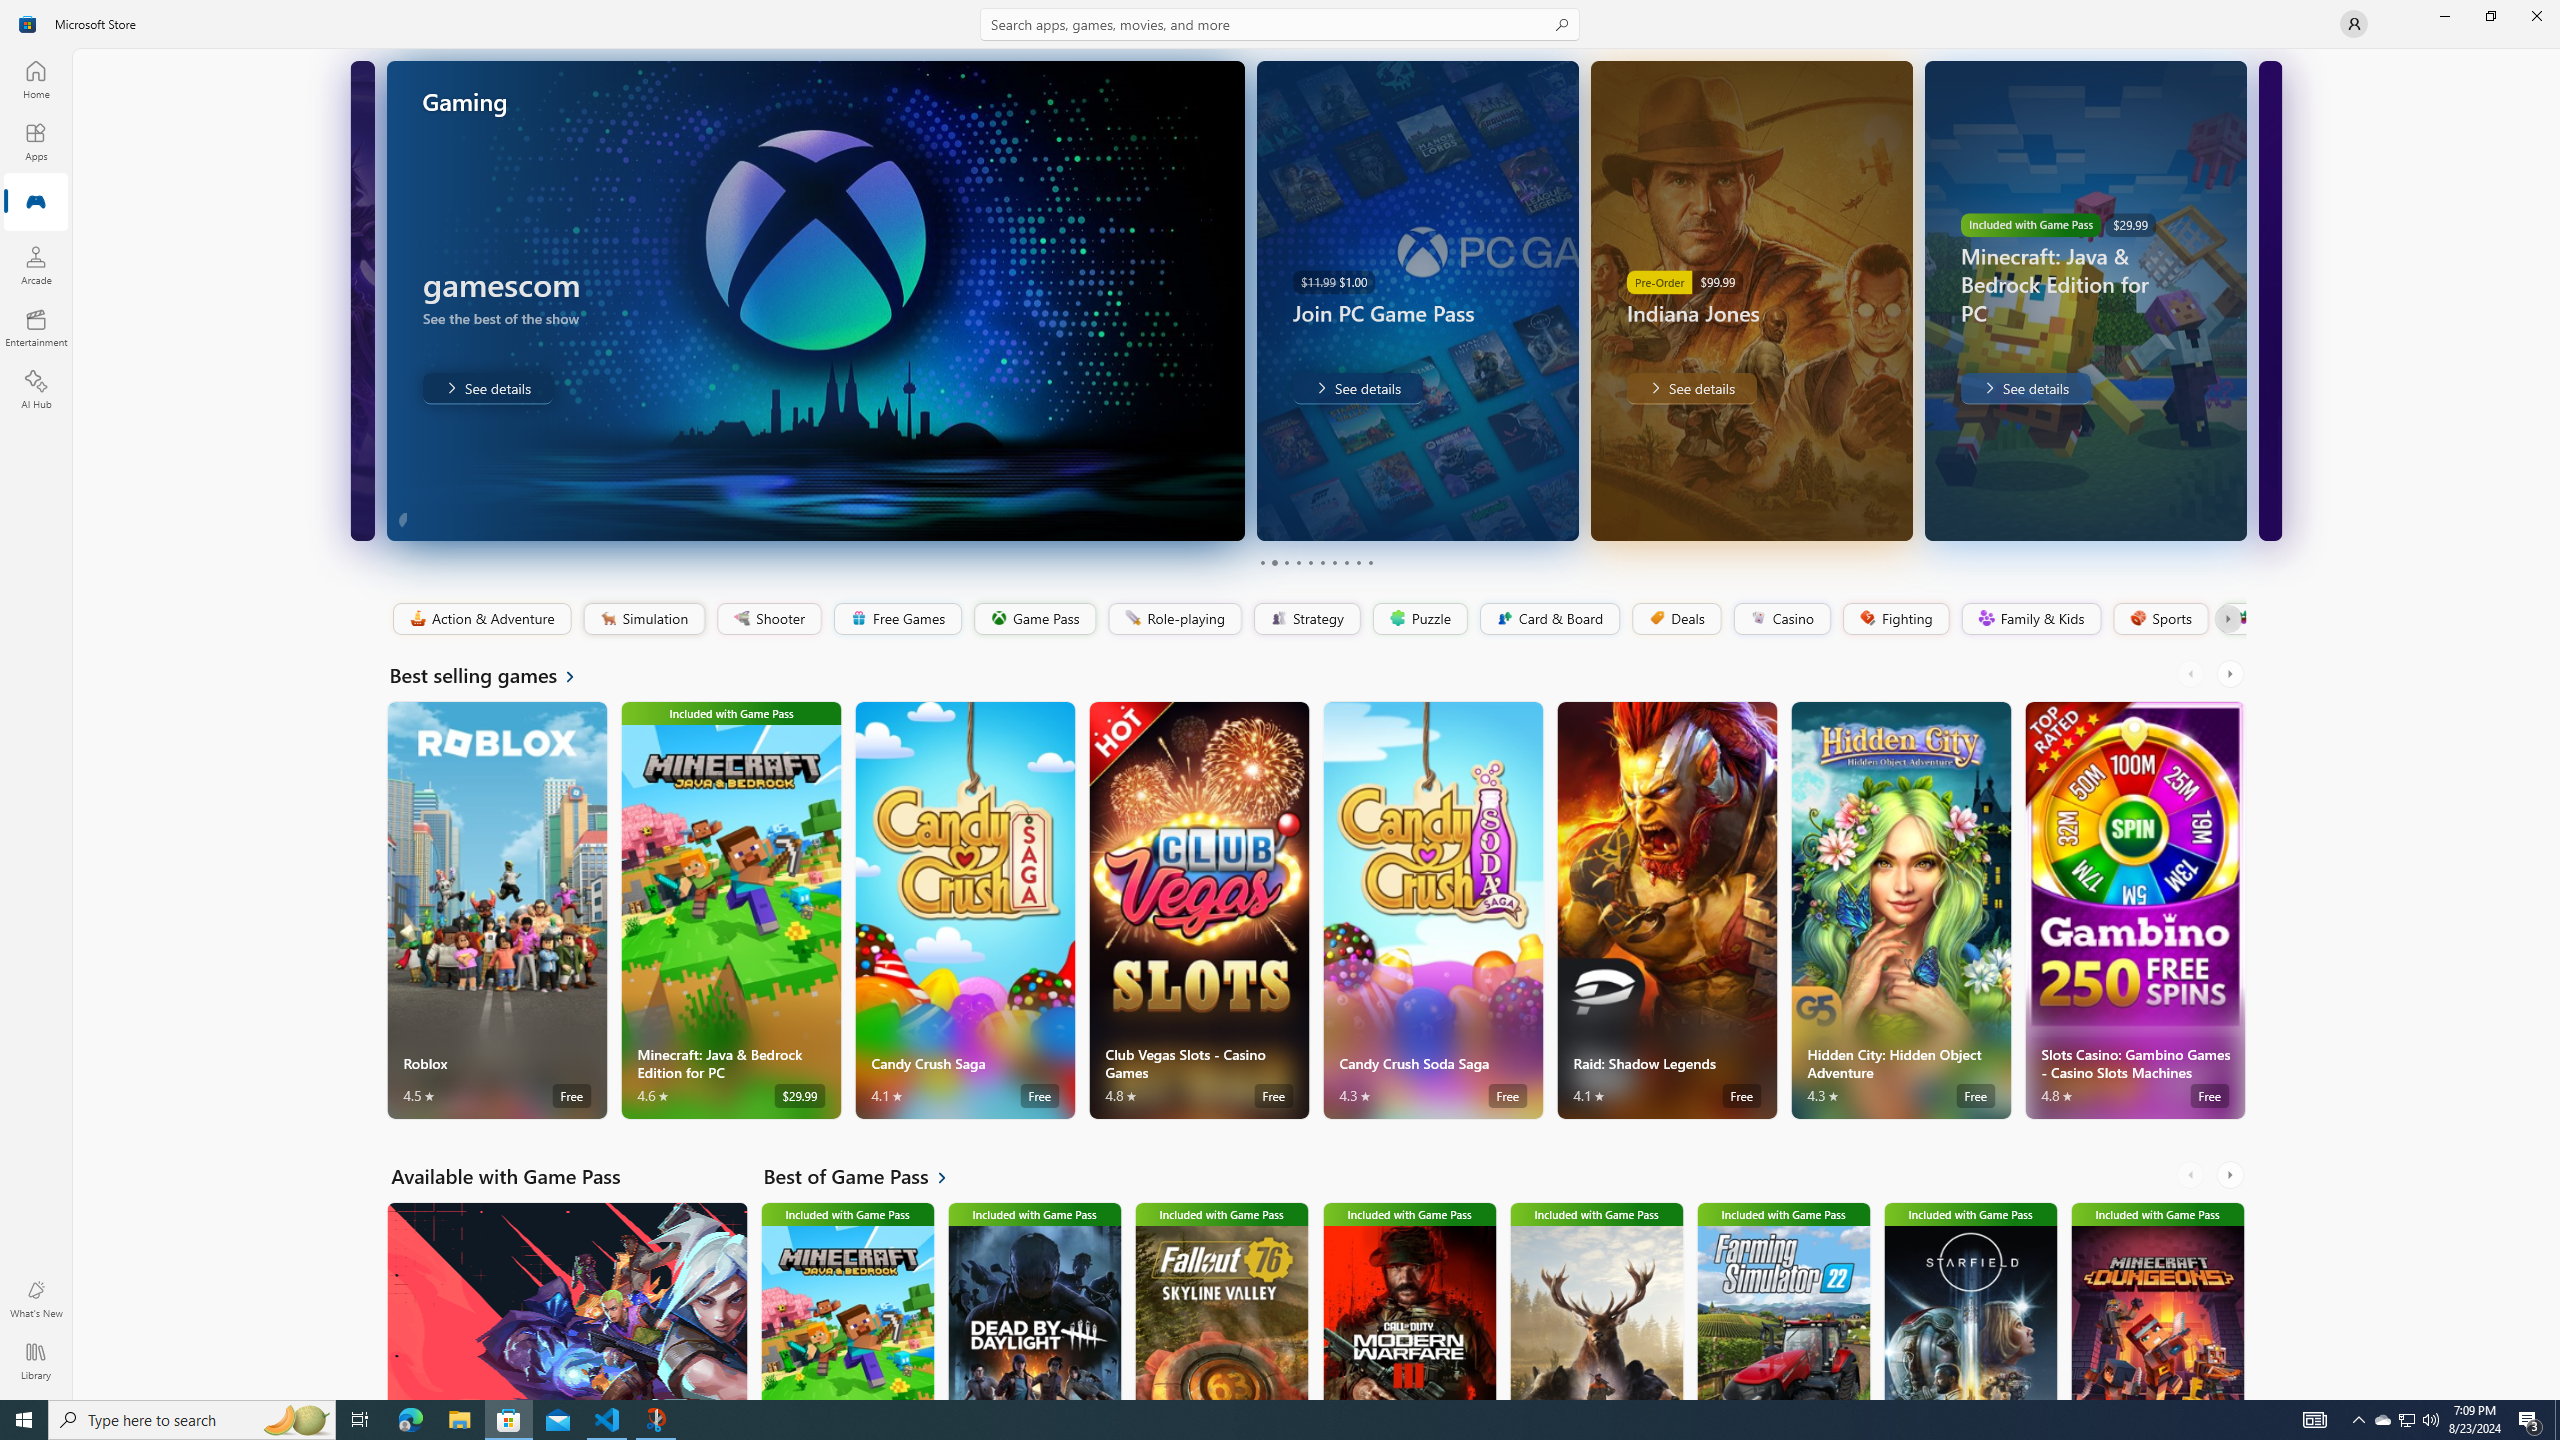  Describe the element at coordinates (36, 79) in the screenshot. I see `Home` at that location.